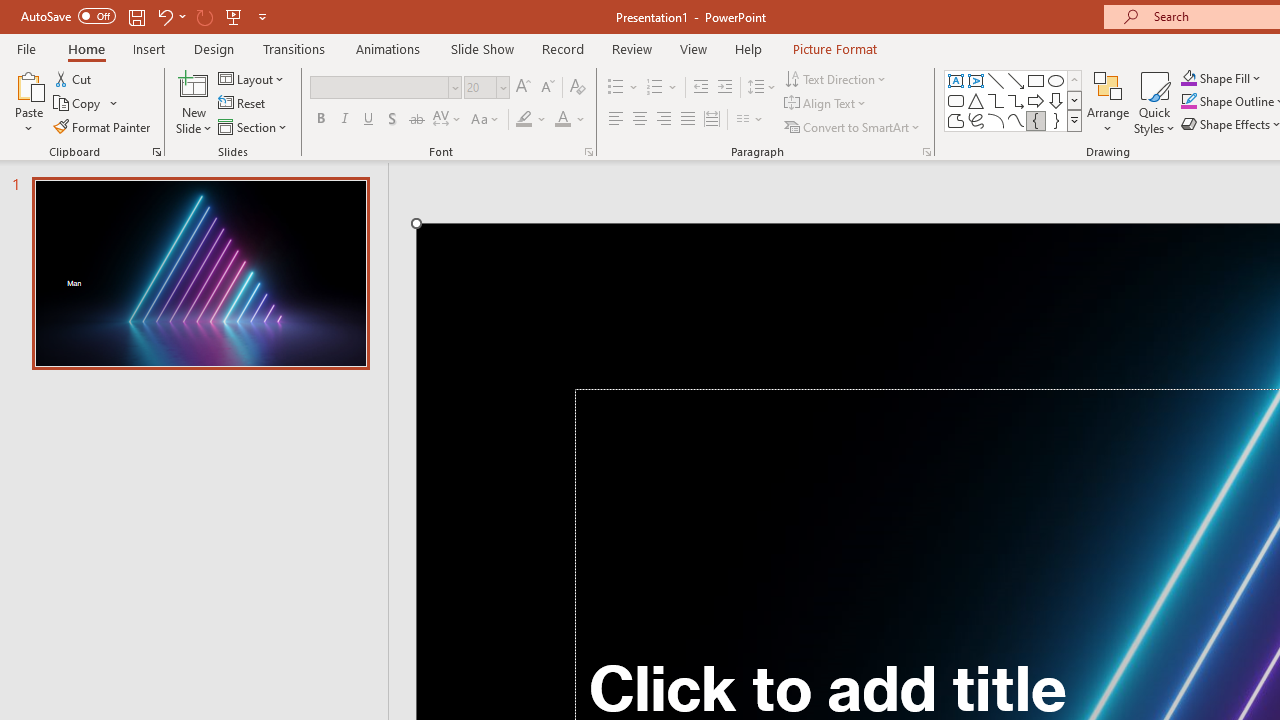  Describe the element at coordinates (834, 48) in the screenshot. I see `Picture Format` at that location.